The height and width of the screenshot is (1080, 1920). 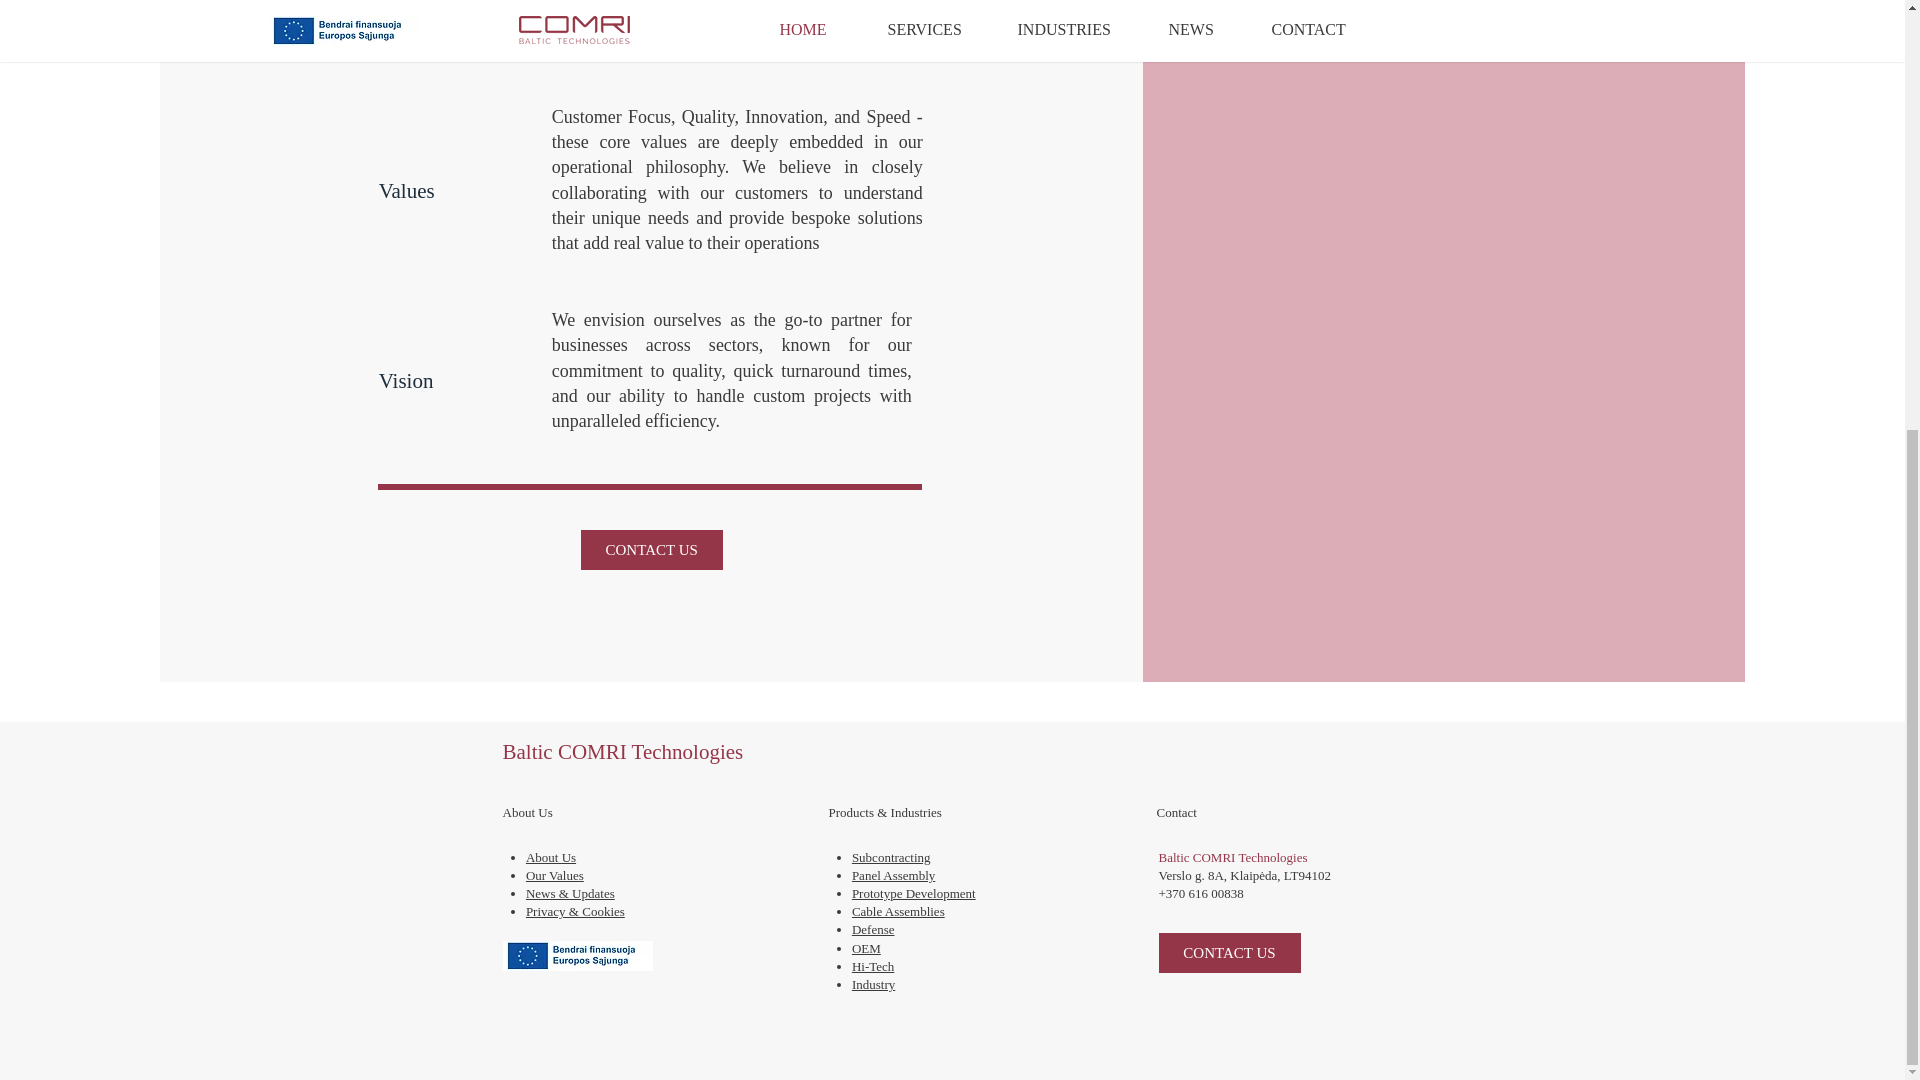 What do you see at coordinates (898, 911) in the screenshot?
I see `Cable Assemblies` at bounding box center [898, 911].